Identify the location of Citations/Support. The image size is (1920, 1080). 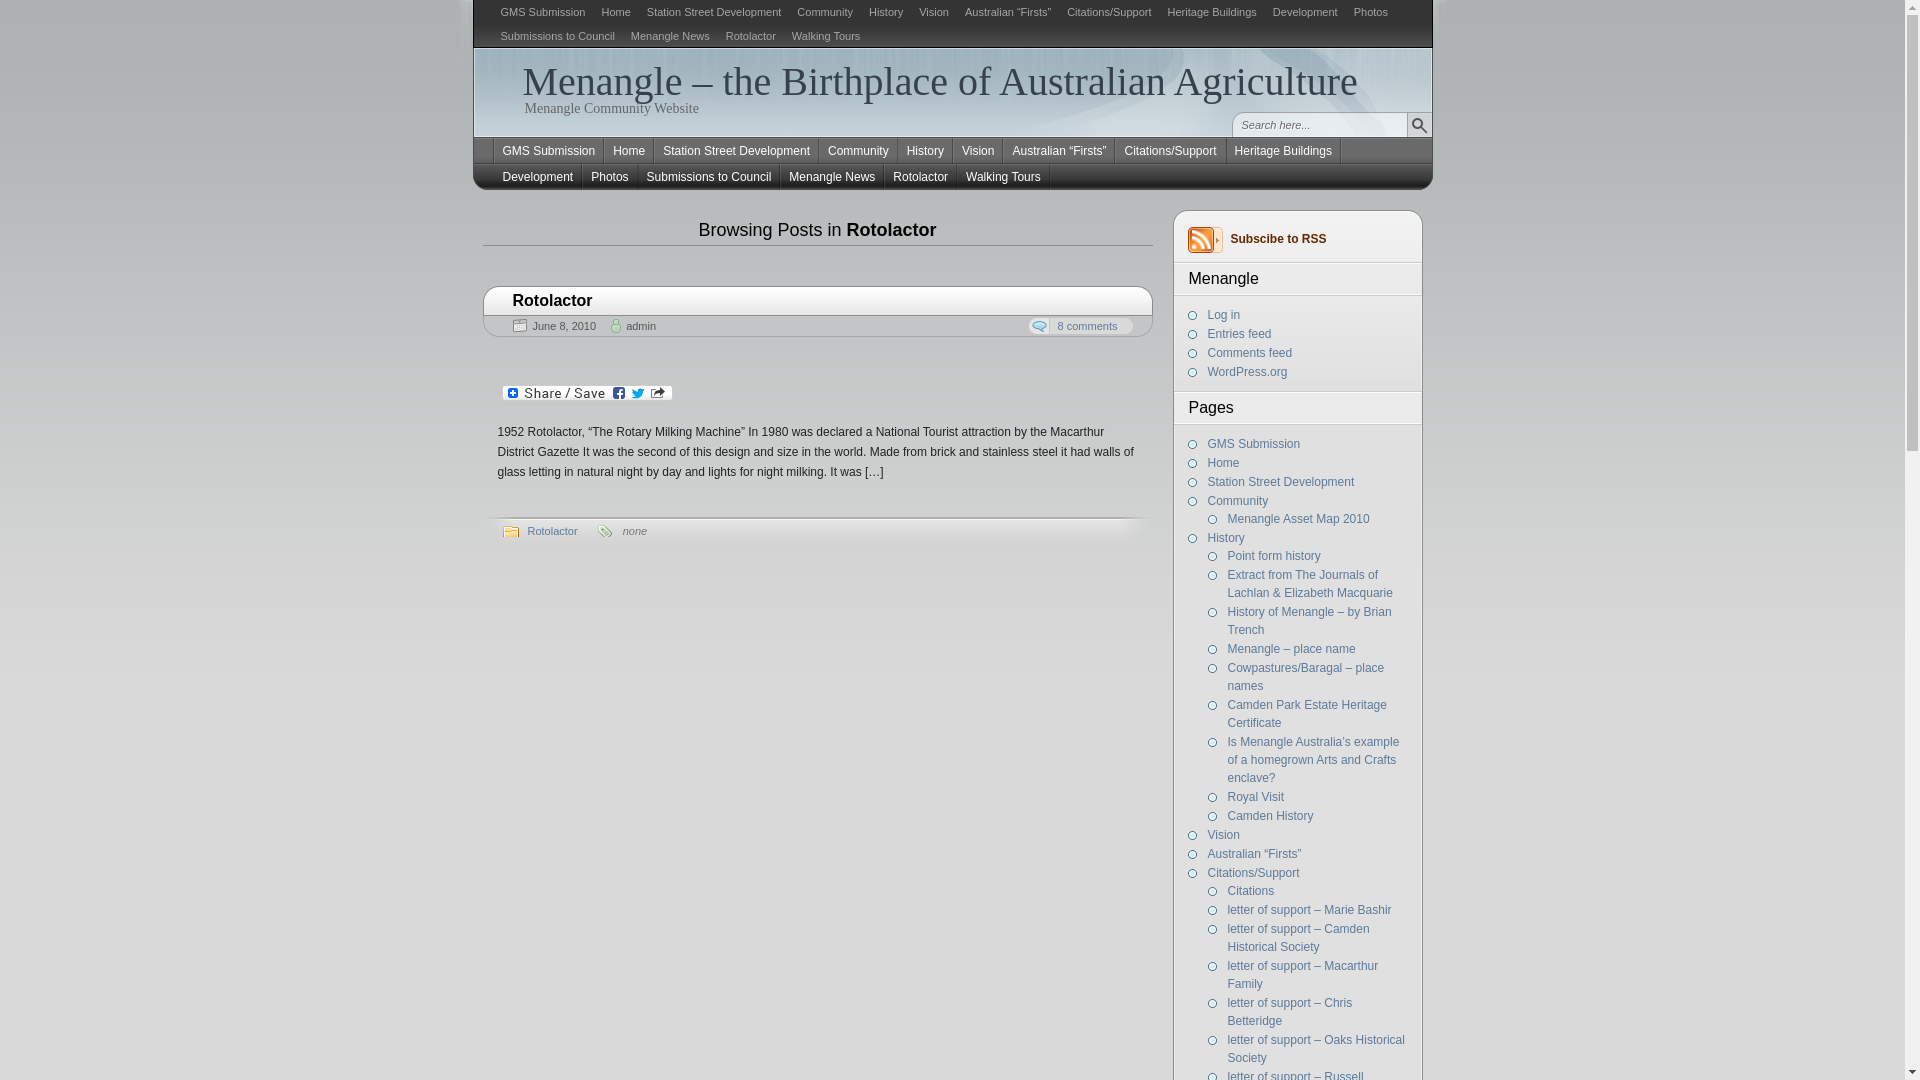
(1109, 12).